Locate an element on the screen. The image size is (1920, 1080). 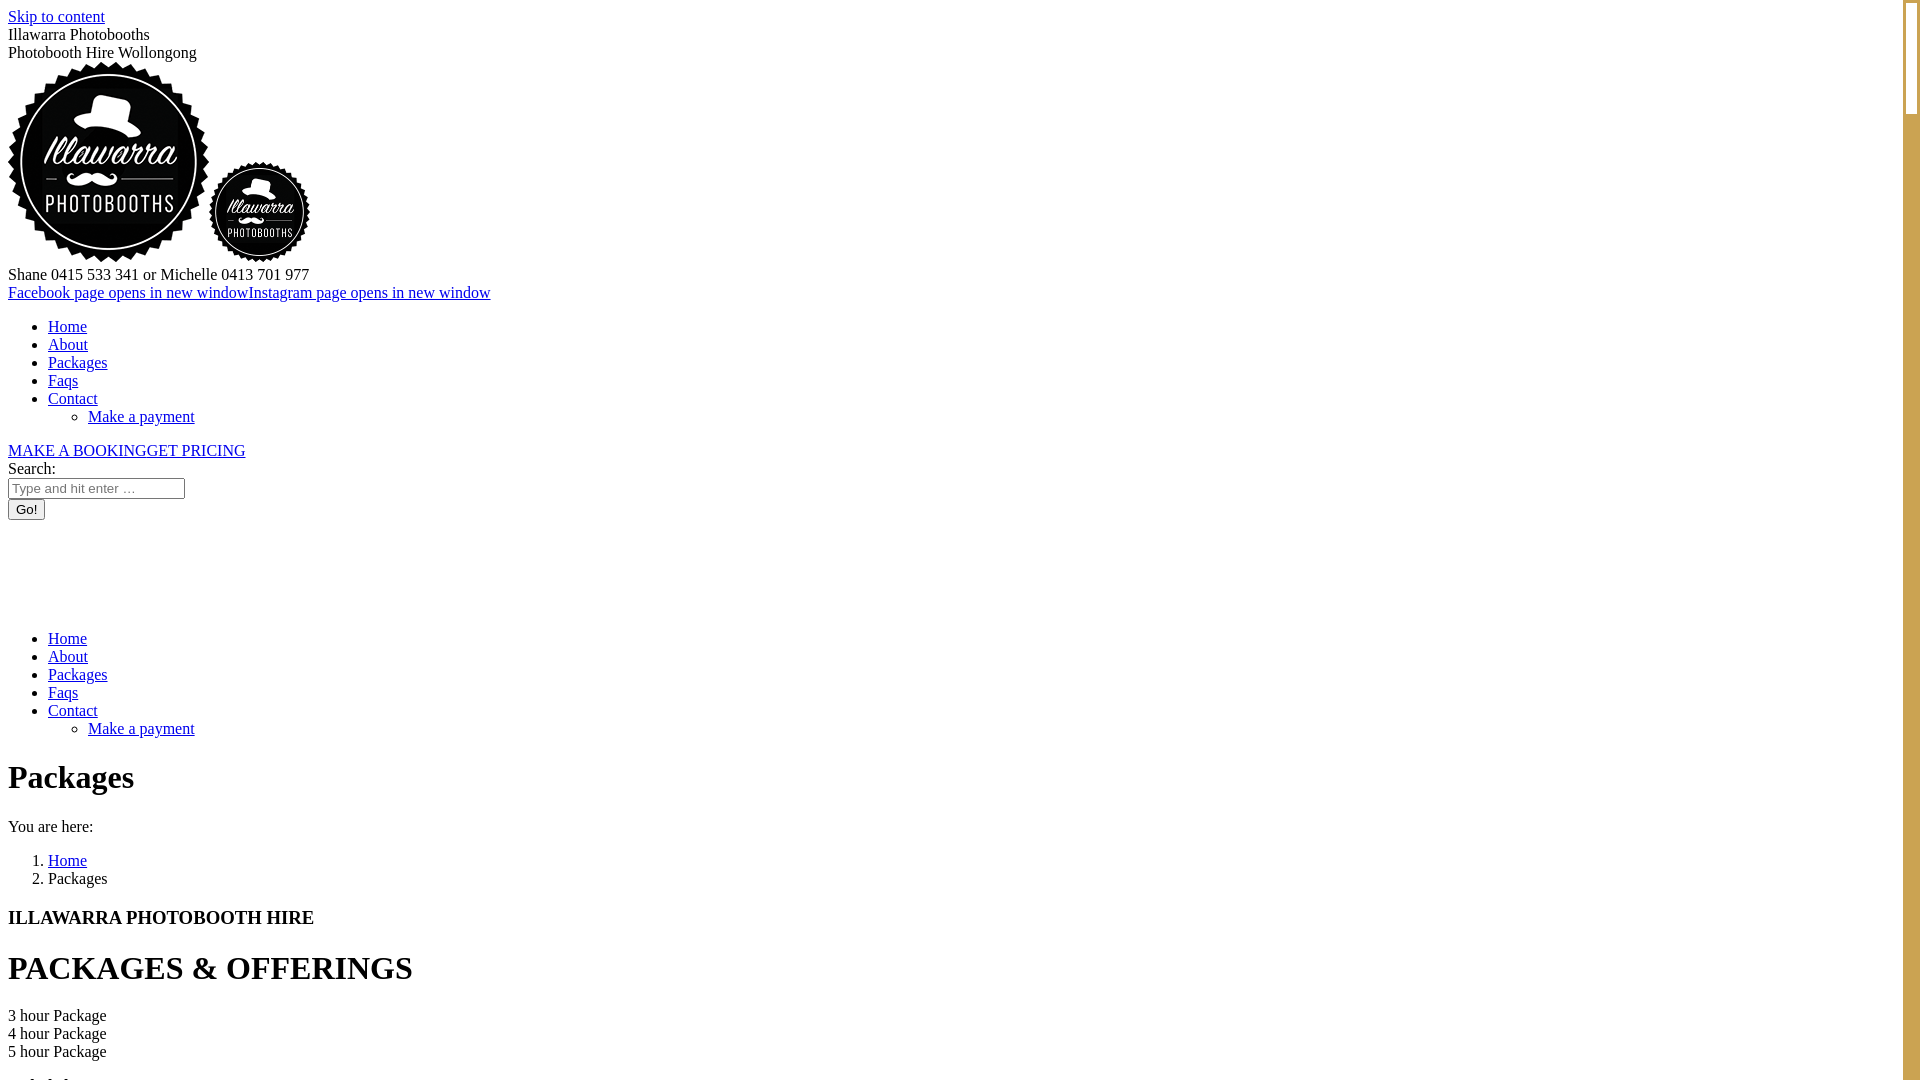
Faqs is located at coordinates (63, 692).